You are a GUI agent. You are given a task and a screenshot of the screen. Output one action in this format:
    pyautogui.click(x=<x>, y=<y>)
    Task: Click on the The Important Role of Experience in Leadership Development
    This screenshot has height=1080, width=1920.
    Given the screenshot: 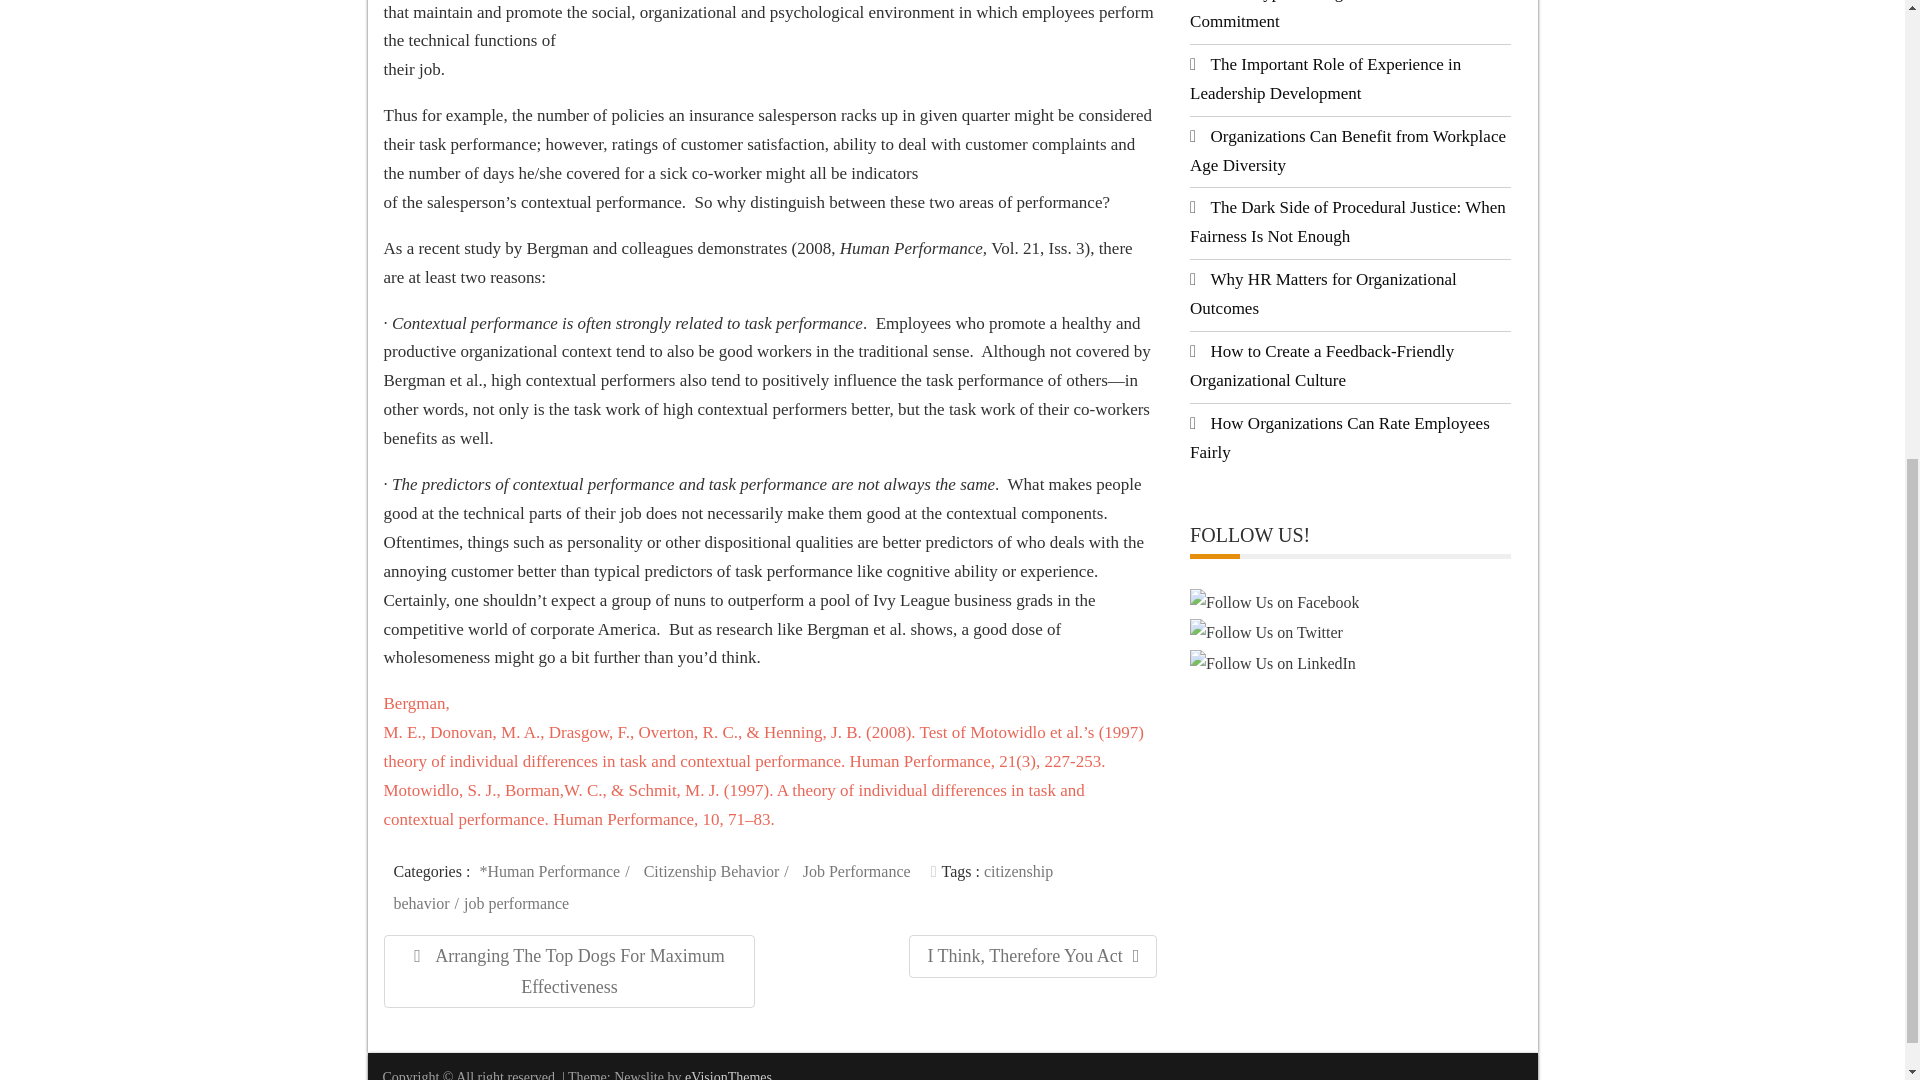 What is the action you would take?
    pyautogui.click(x=1326, y=78)
    